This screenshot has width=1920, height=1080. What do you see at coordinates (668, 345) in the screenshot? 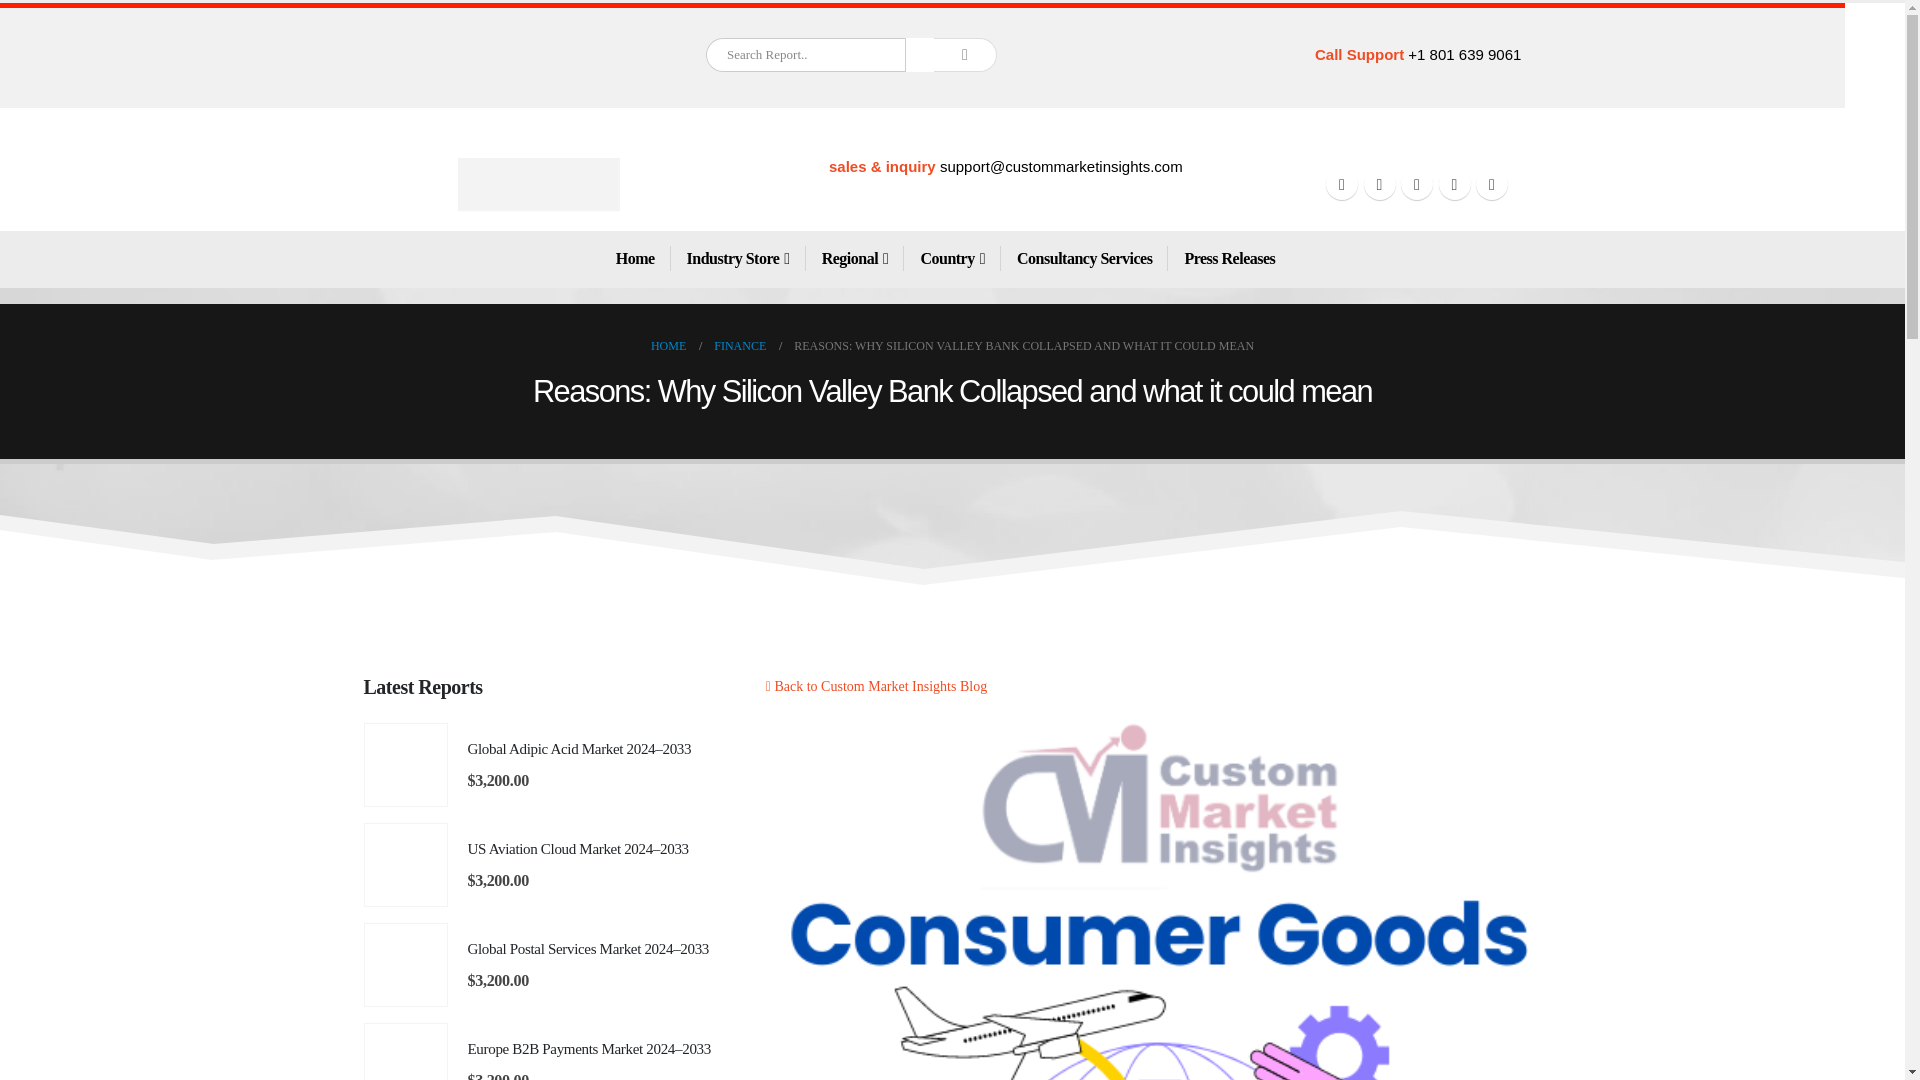
I see `Go to Home Page` at bounding box center [668, 345].